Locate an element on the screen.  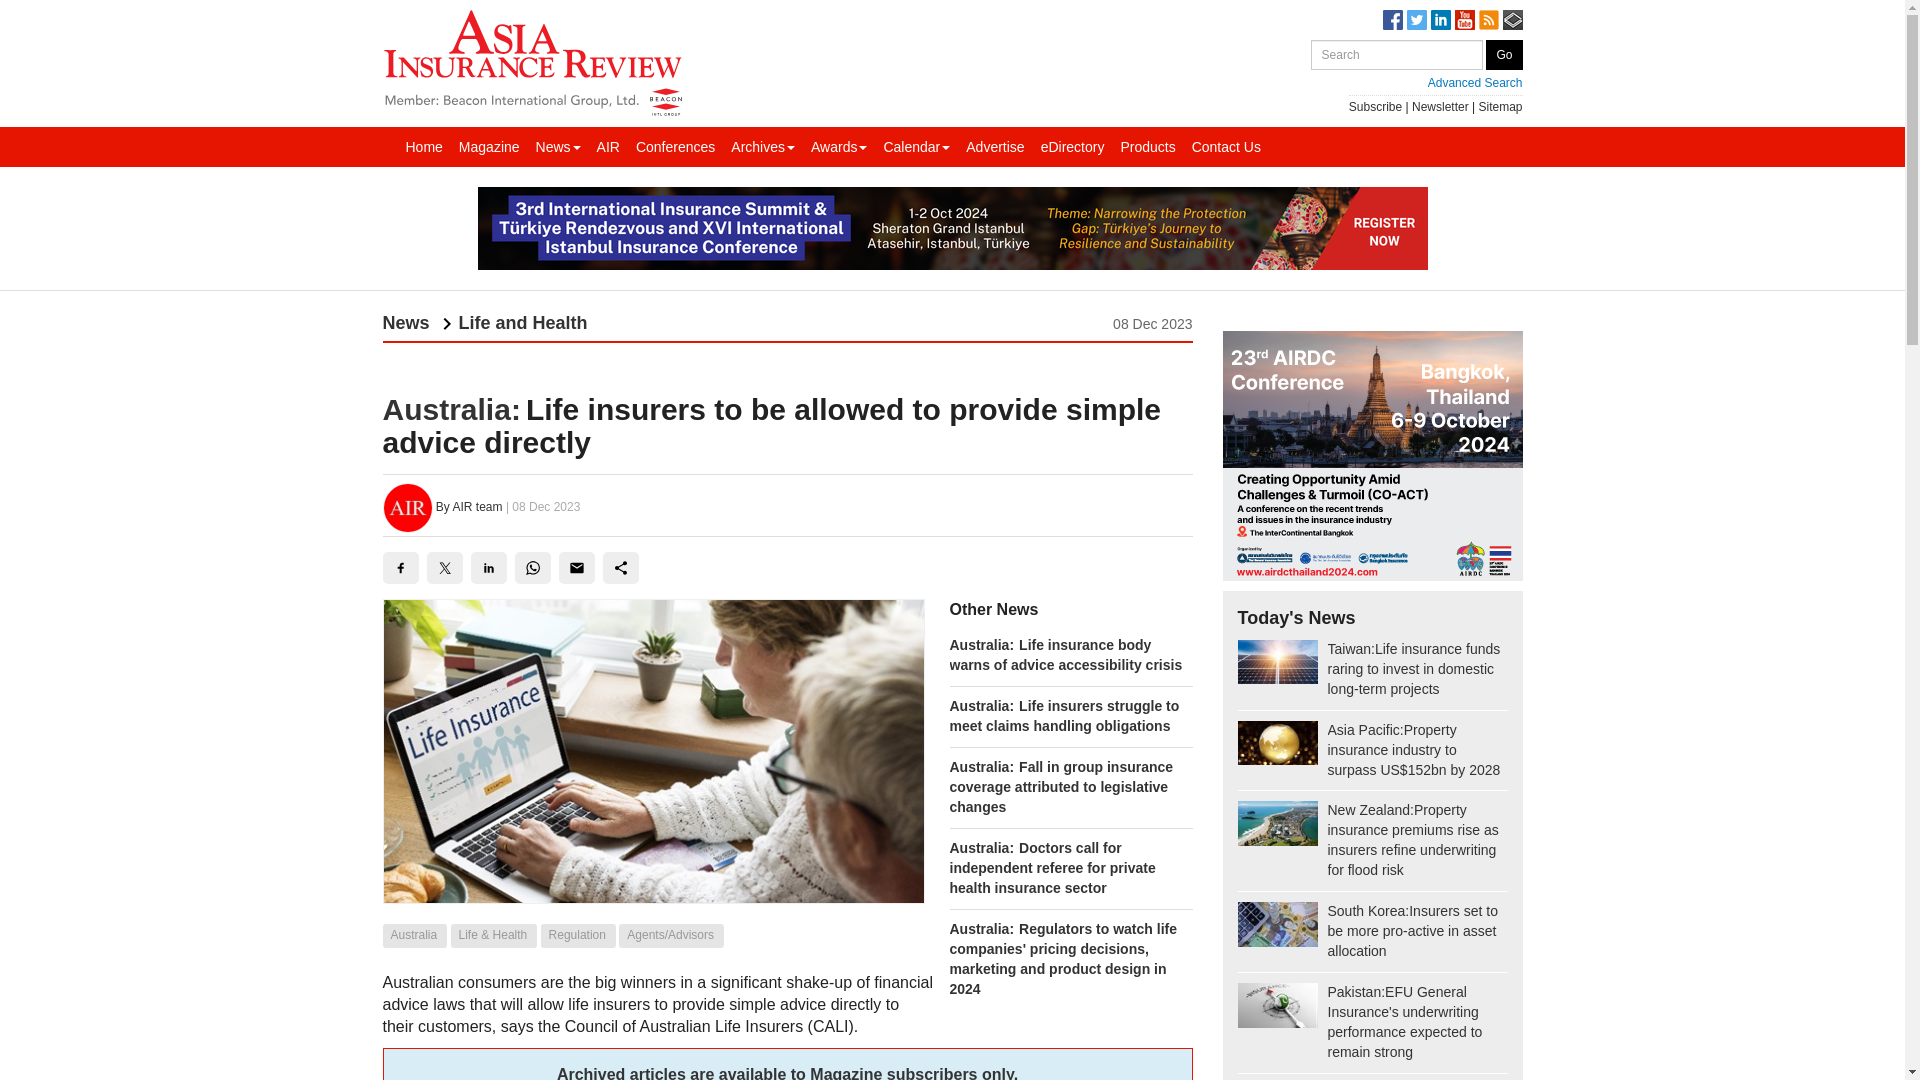
Go is located at coordinates (1504, 54).